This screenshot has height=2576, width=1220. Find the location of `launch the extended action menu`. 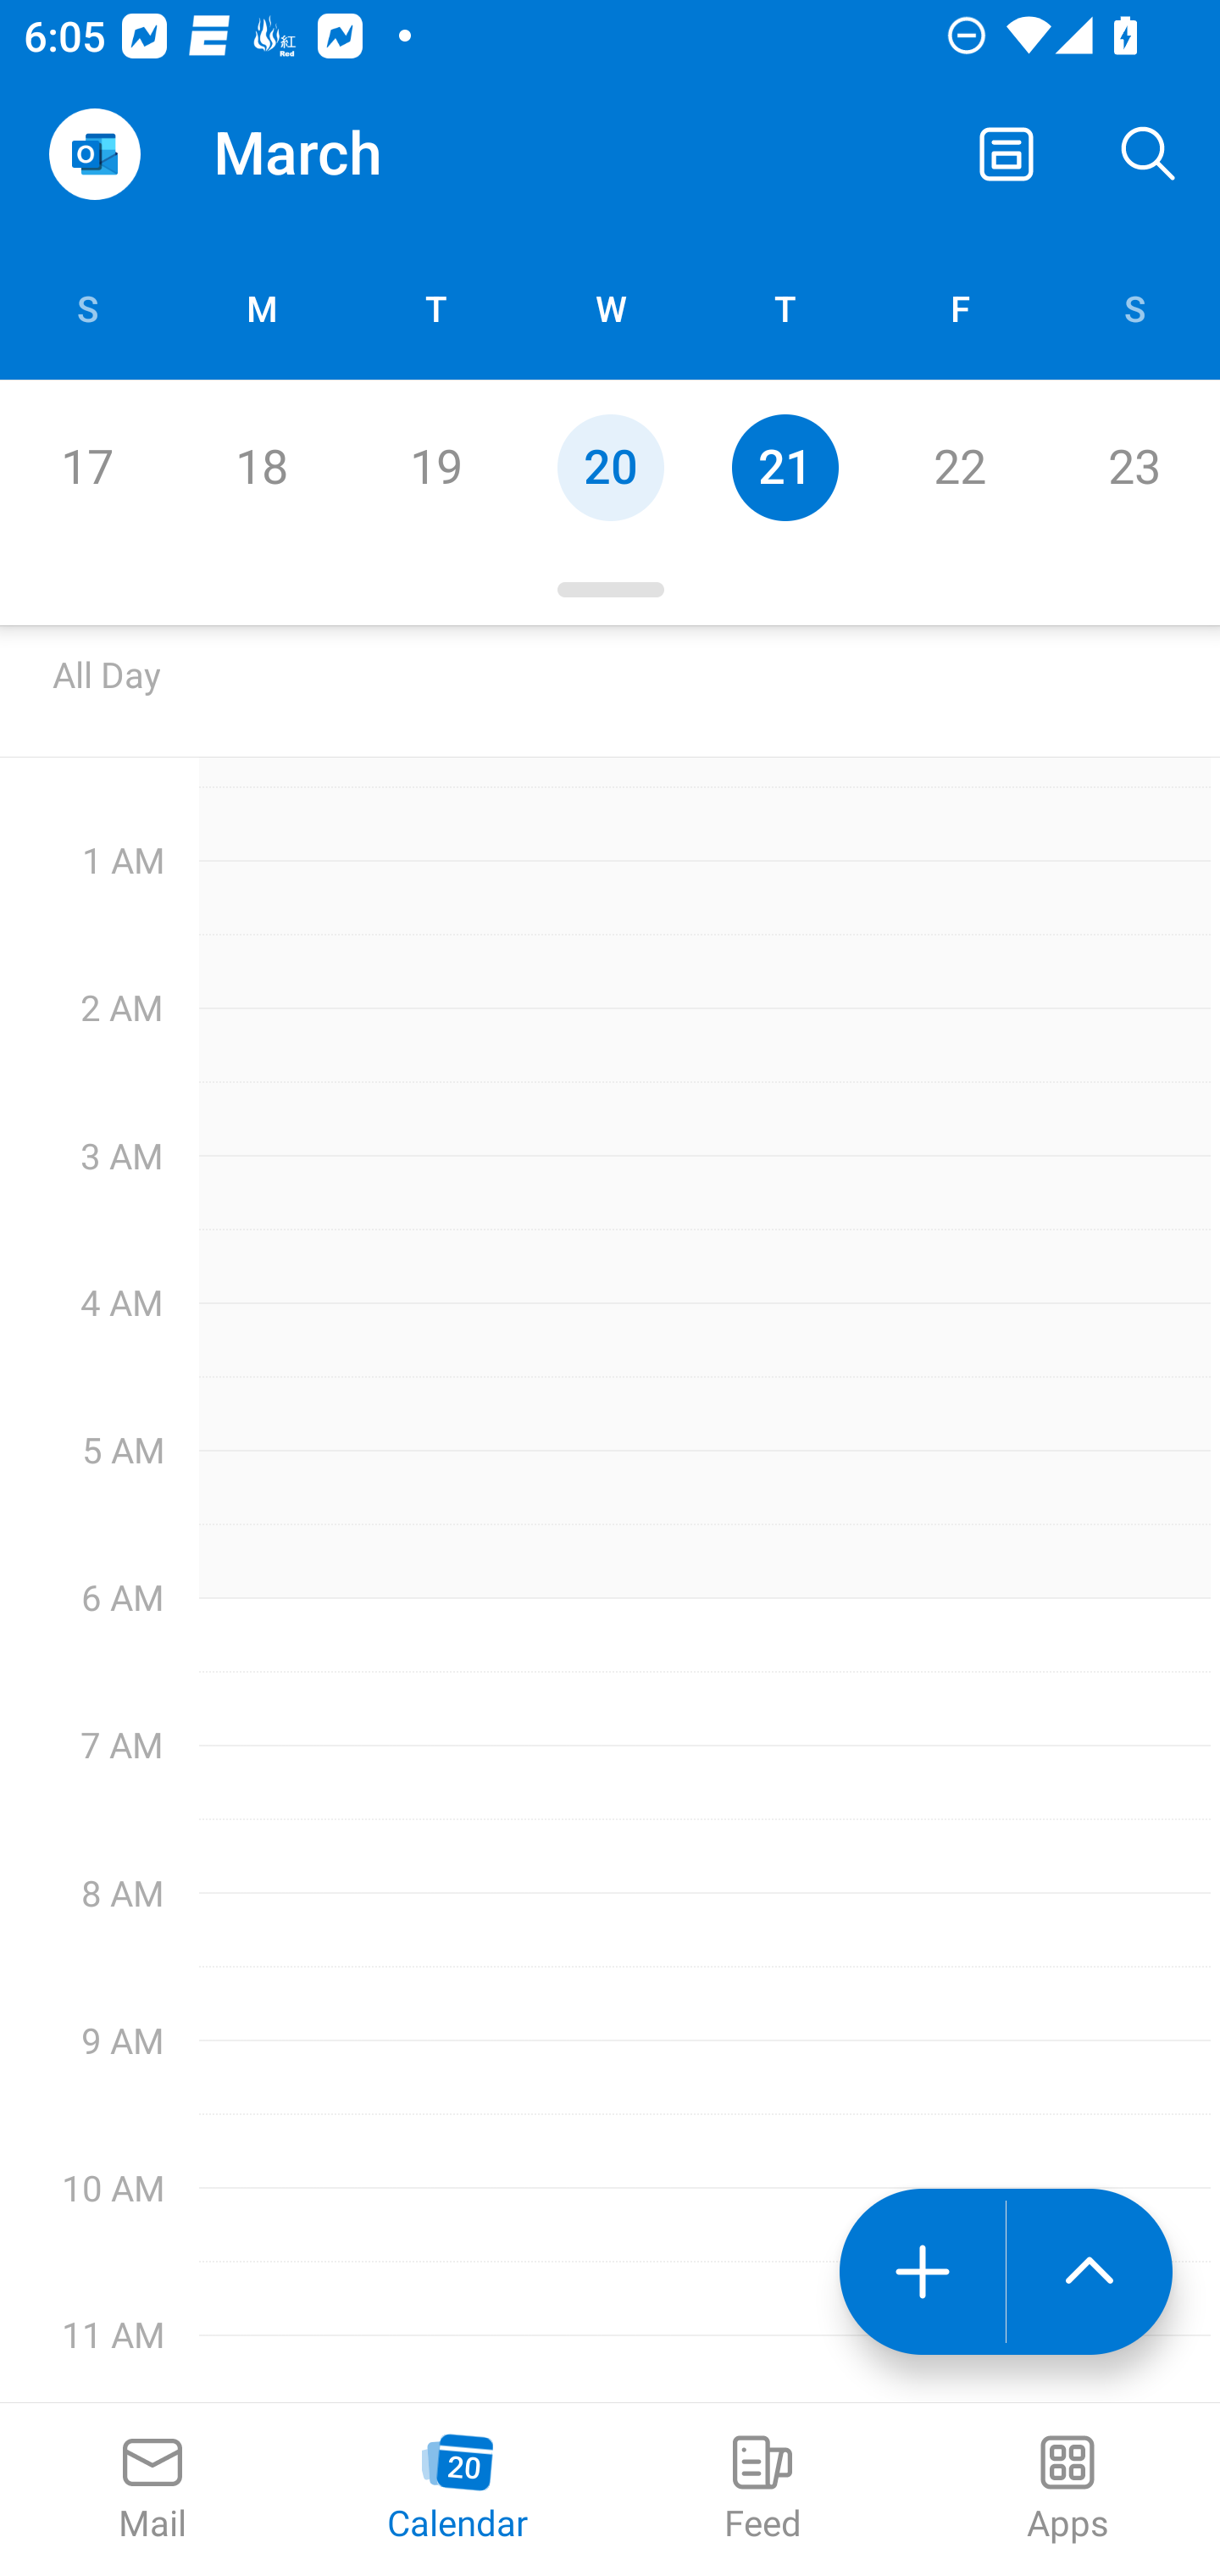

launch the extended action menu is located at coordinates (1090, 2272).